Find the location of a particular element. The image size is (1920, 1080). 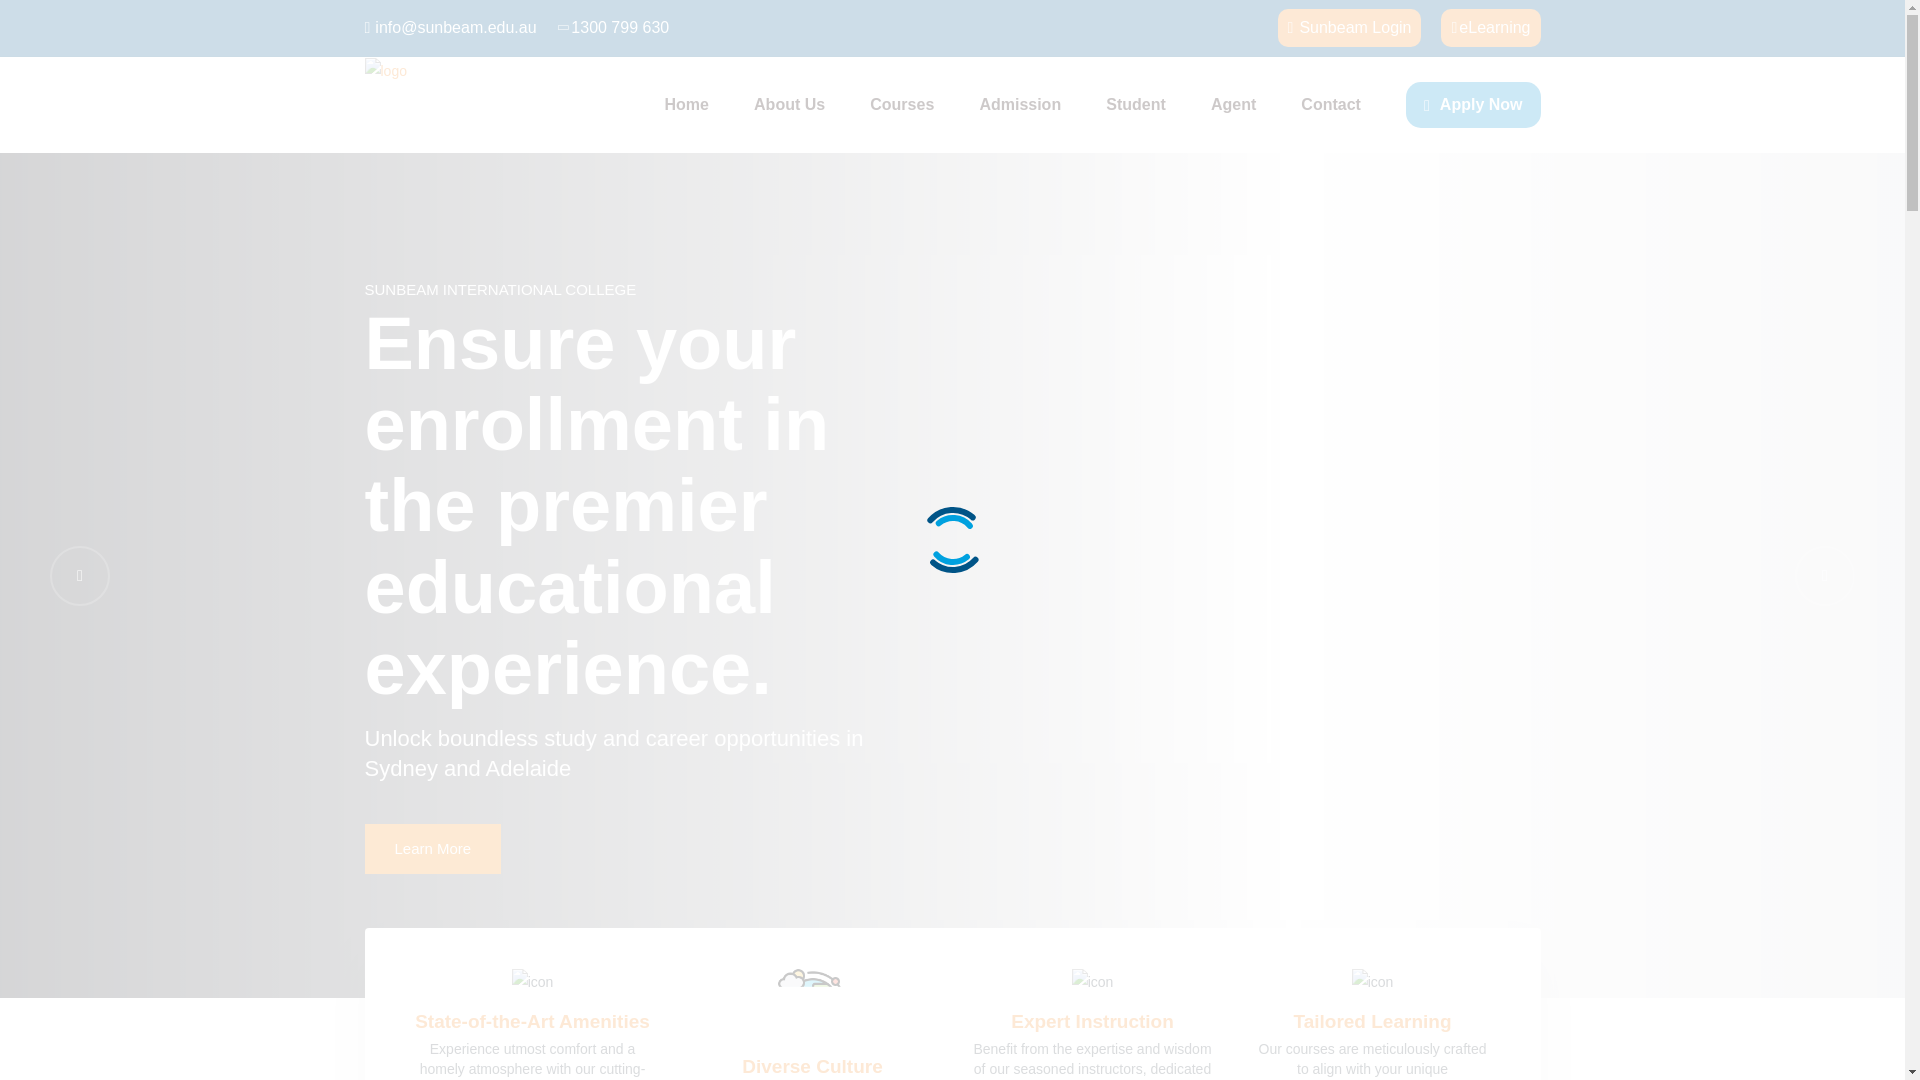

Sunbeam Login is located at coordinates (1350, 28).